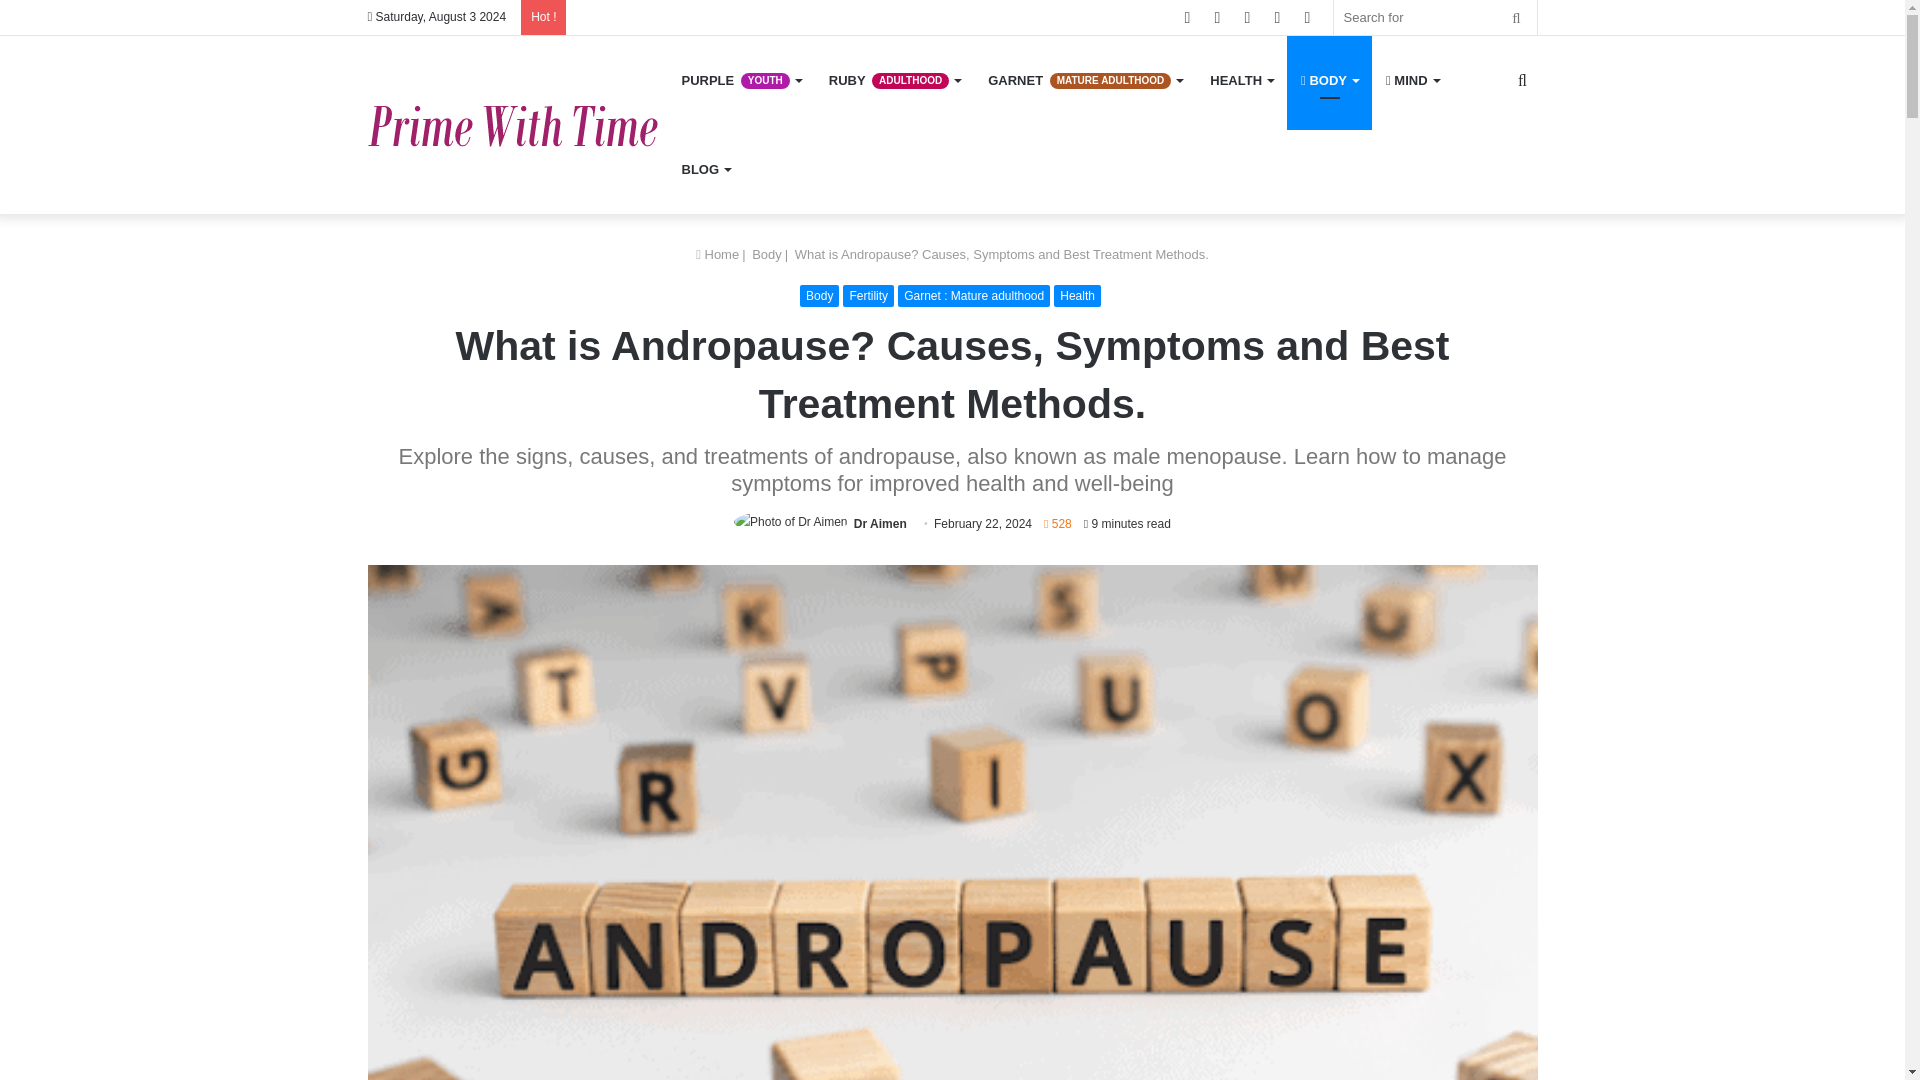  I want to click on Dr Aimen, so click(880, 524).